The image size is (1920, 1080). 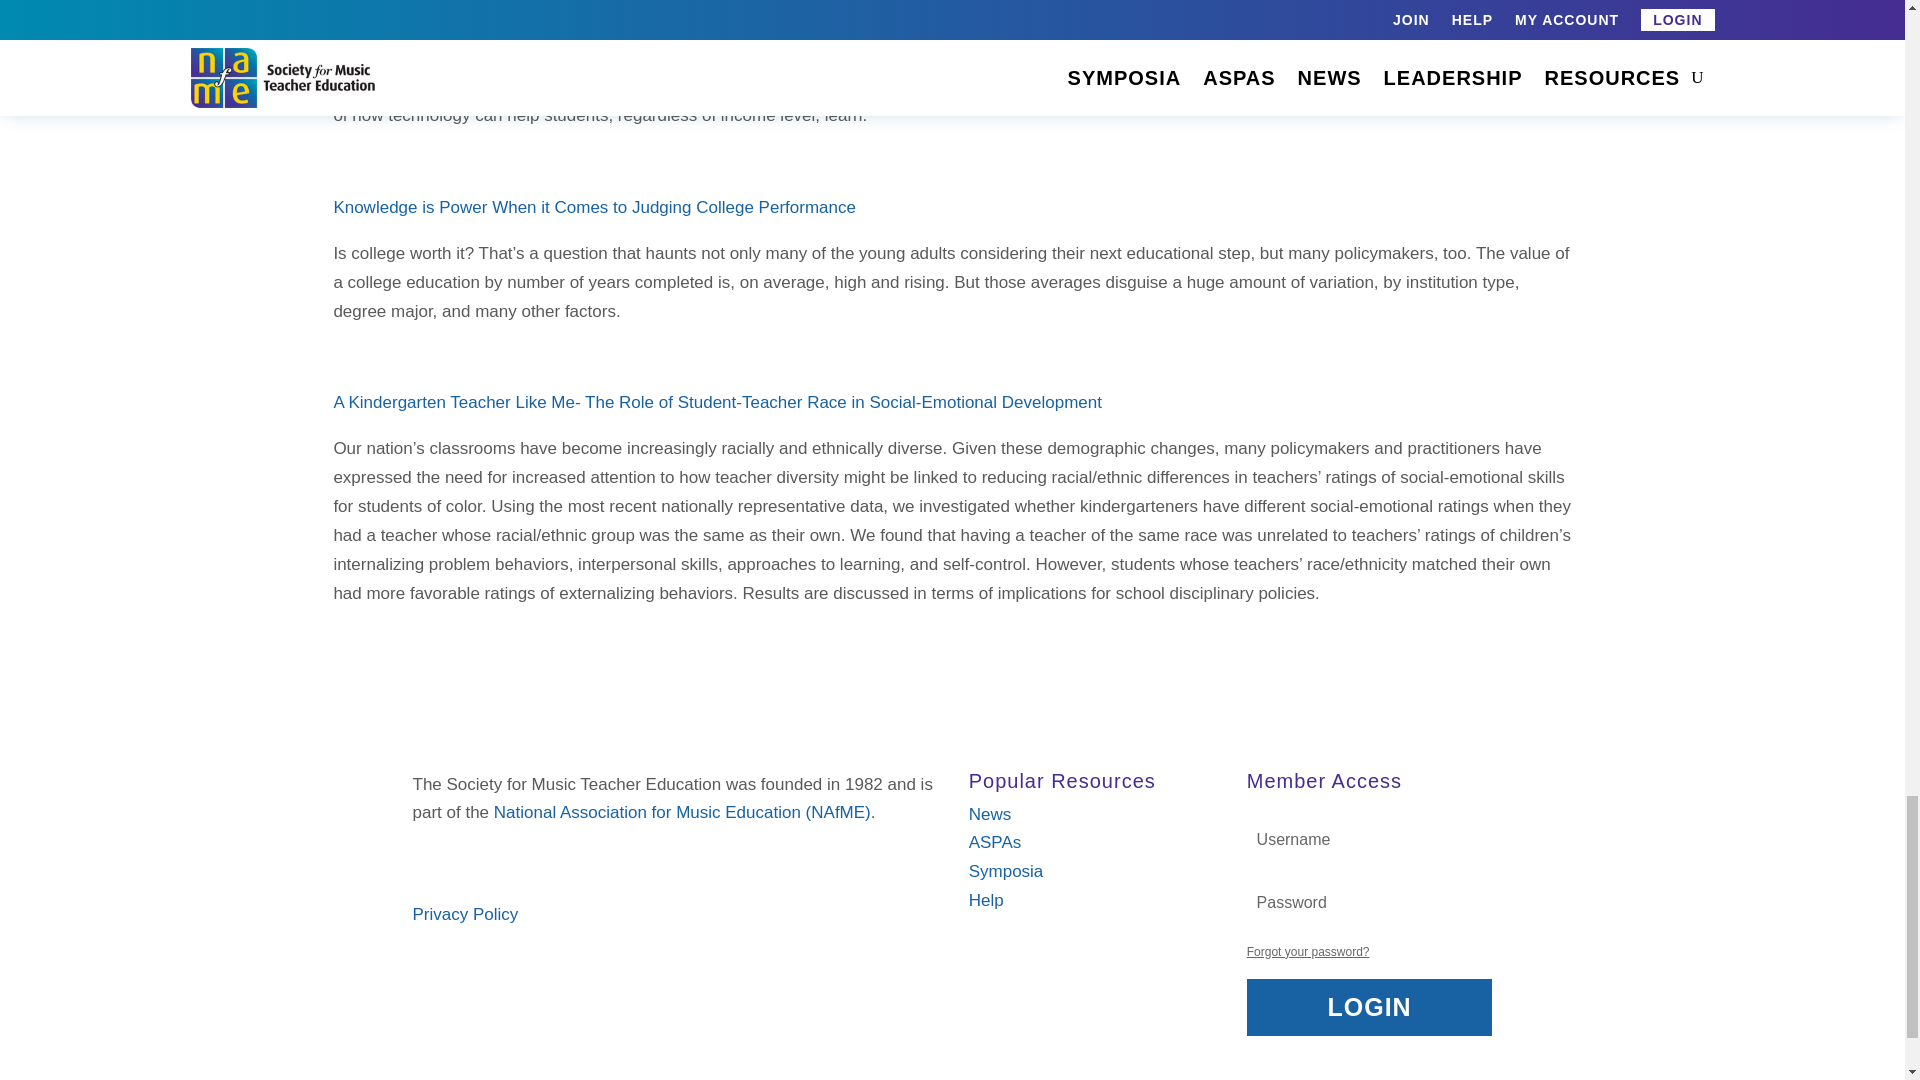 I want to click on Privacy Policy, so click(x=465, y=914).